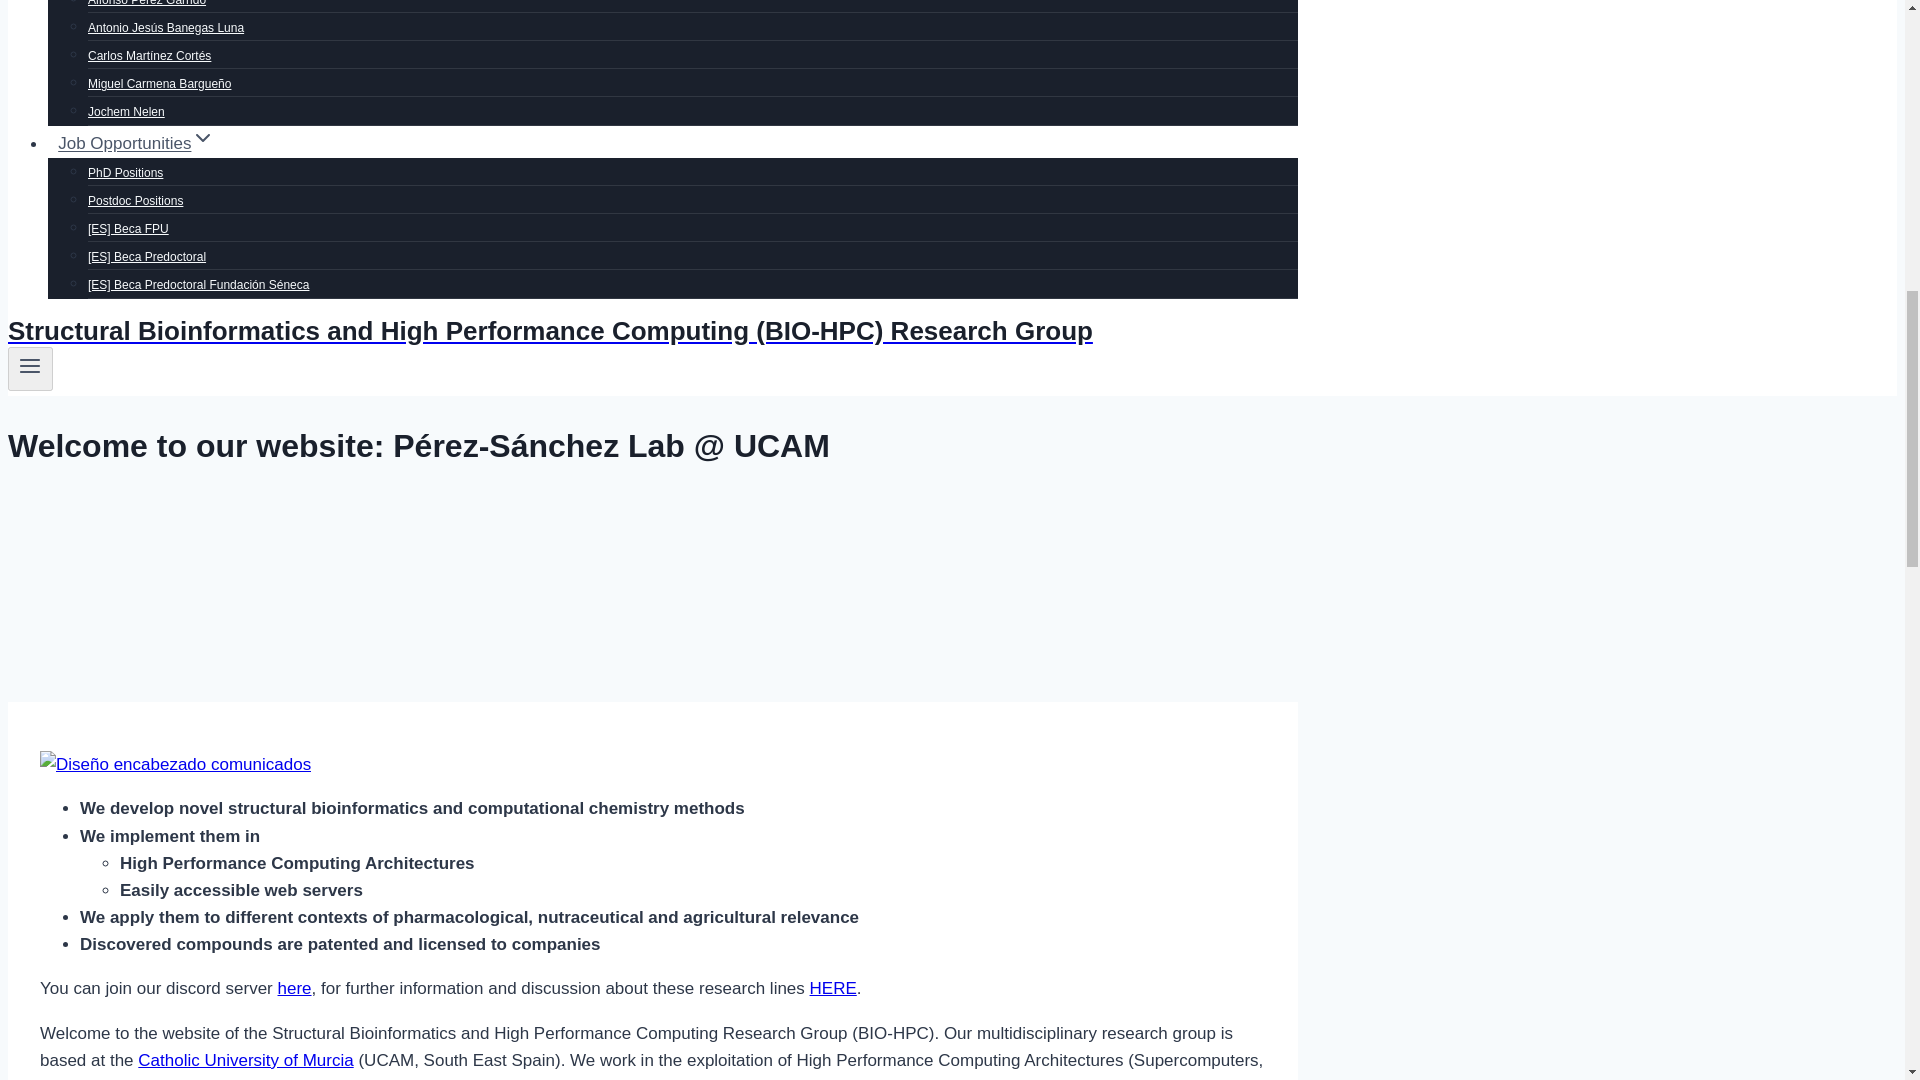 The image size is (1920, 1080). Describe the element at coordinates (30, 366) in the screenshot. I see `Toggle Menu` at that location.